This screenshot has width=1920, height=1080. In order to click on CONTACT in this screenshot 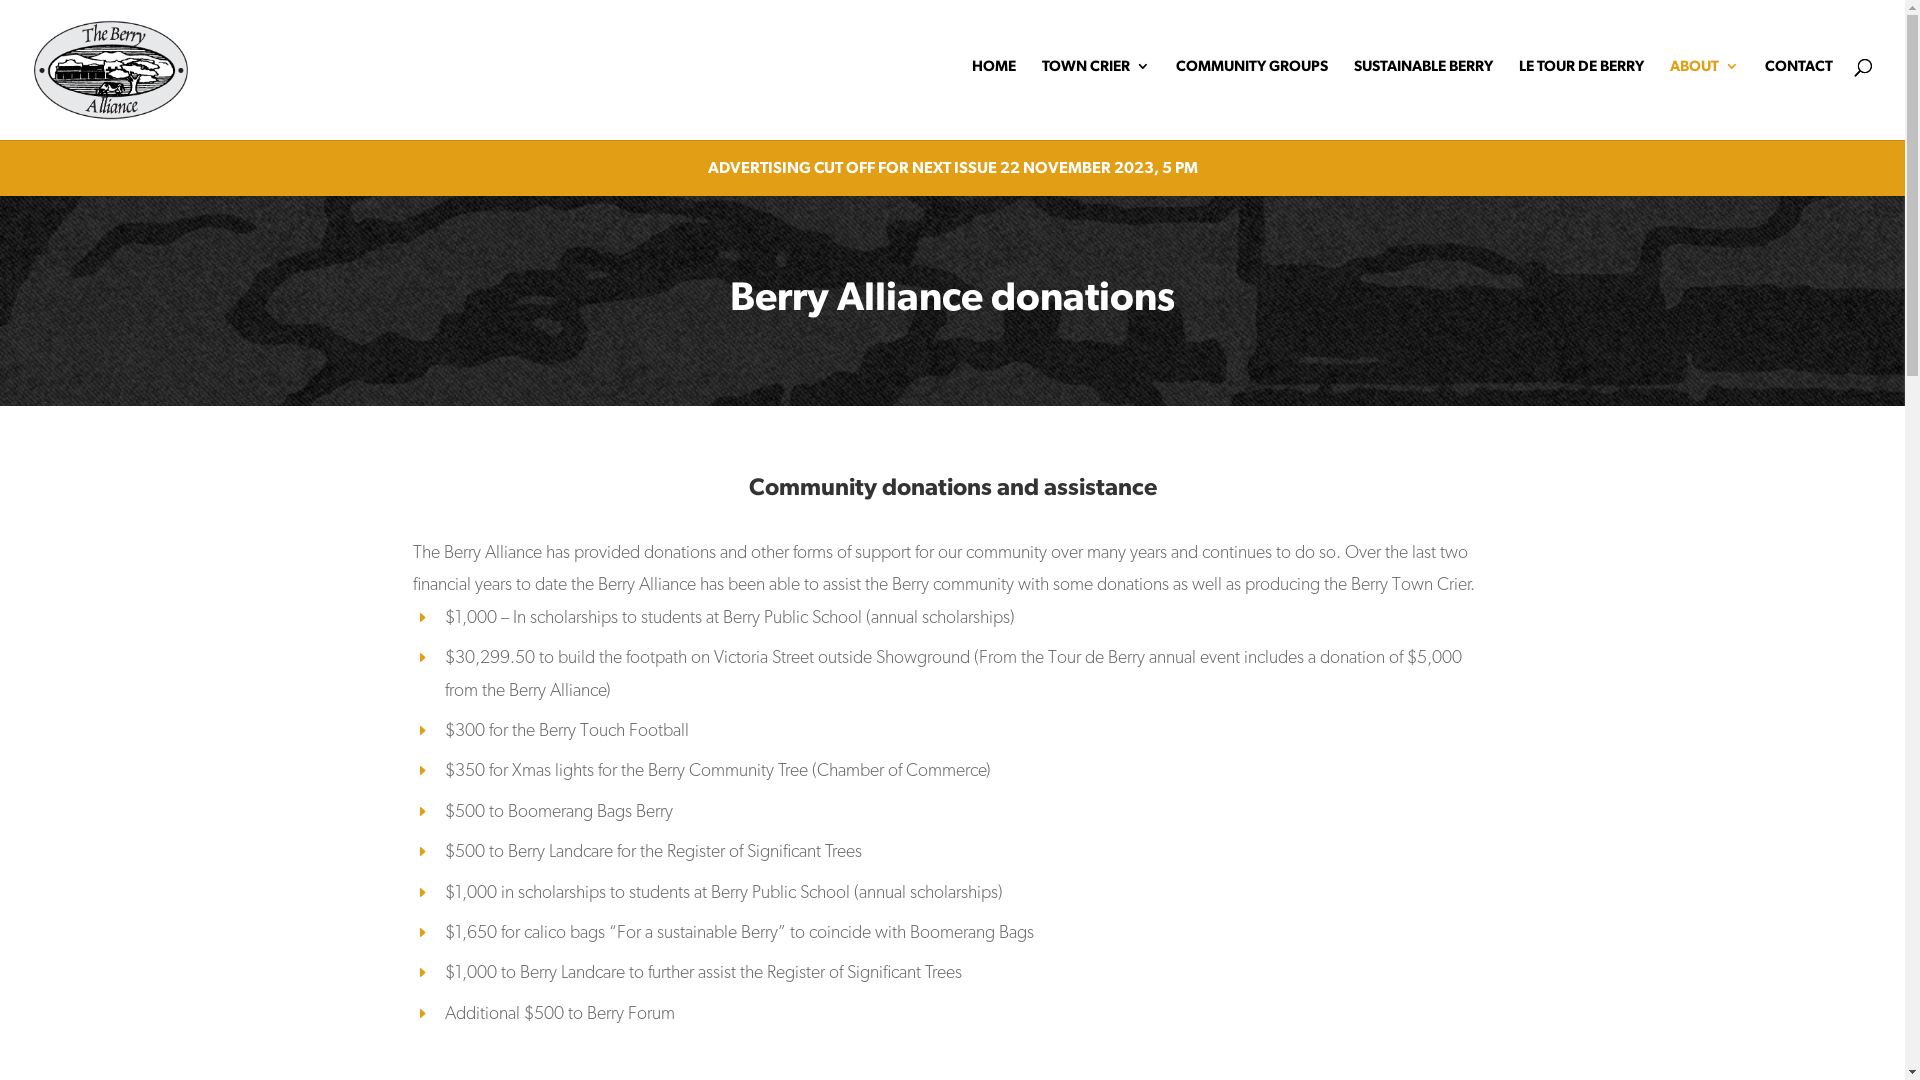, I will do `click(1799, 96)`.